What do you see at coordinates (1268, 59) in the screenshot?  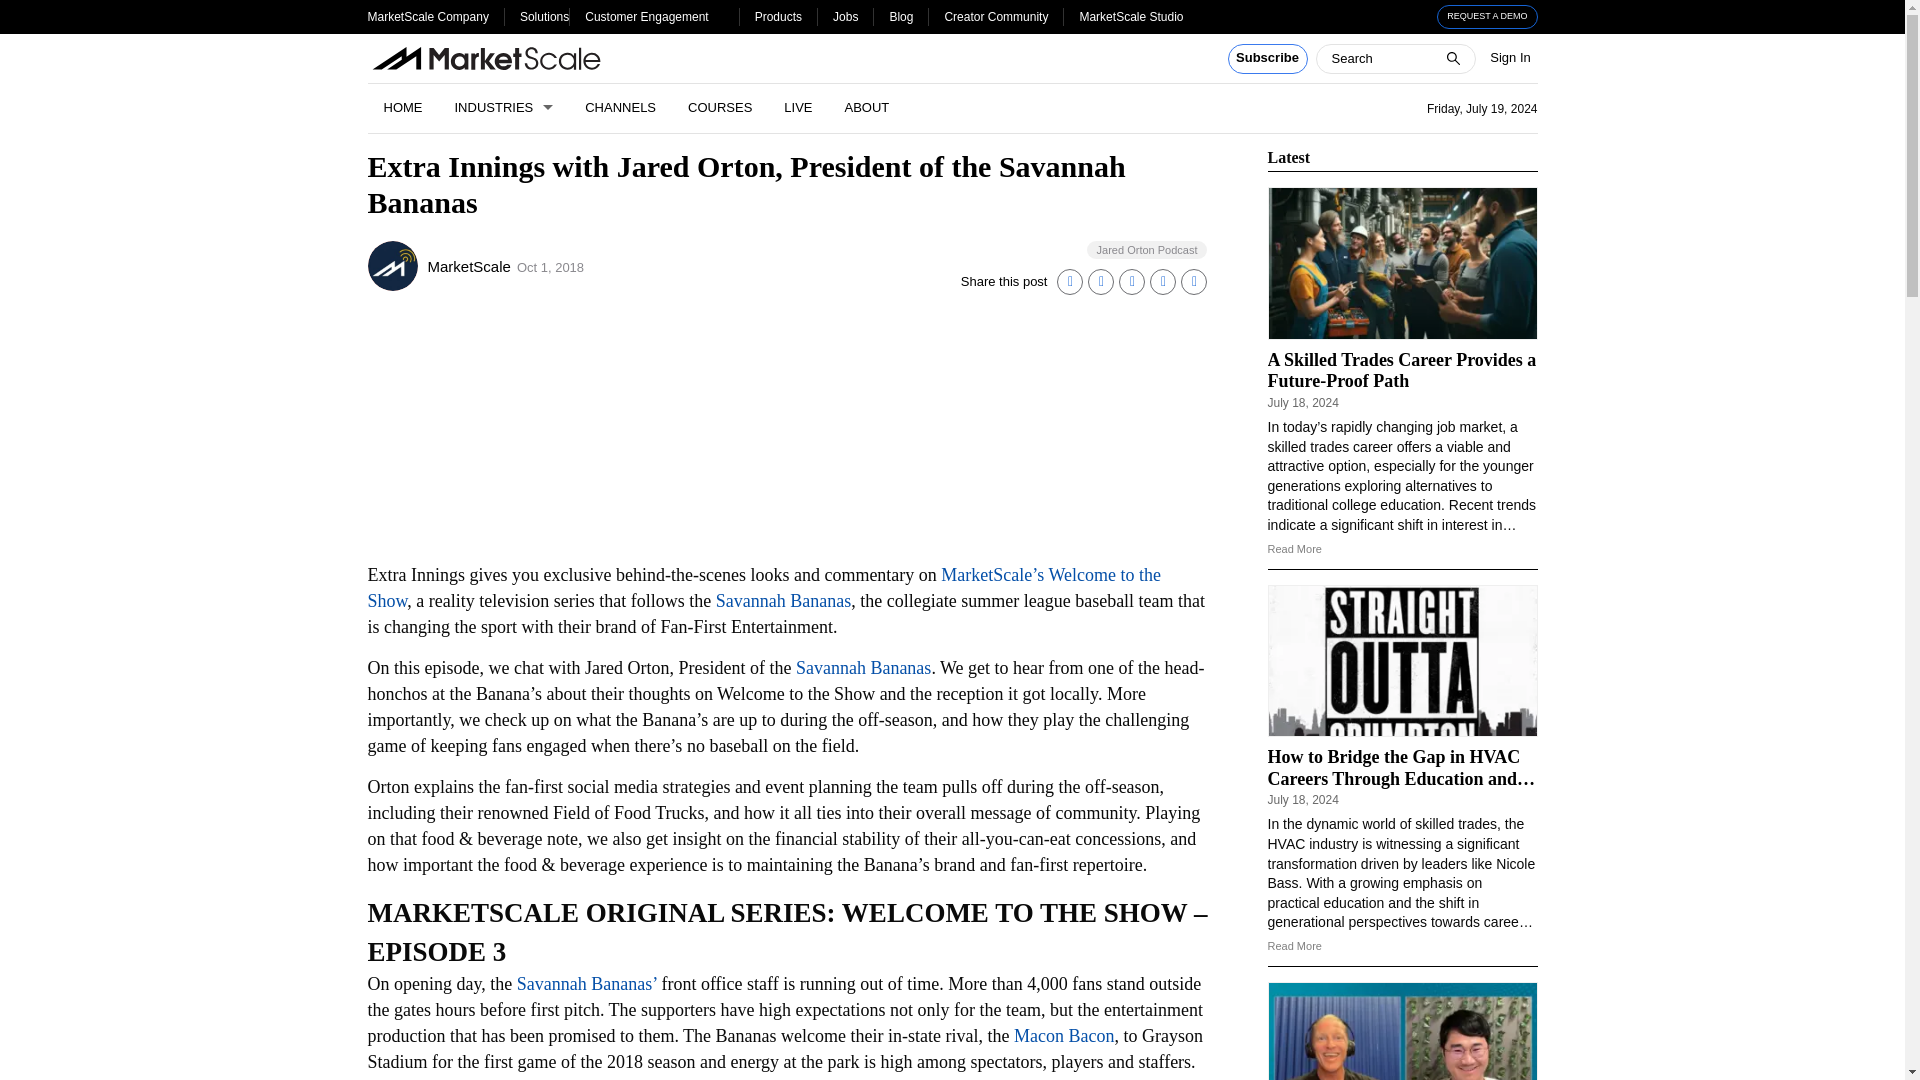 I see `Subscribe` at bounding box center [1268, 59].